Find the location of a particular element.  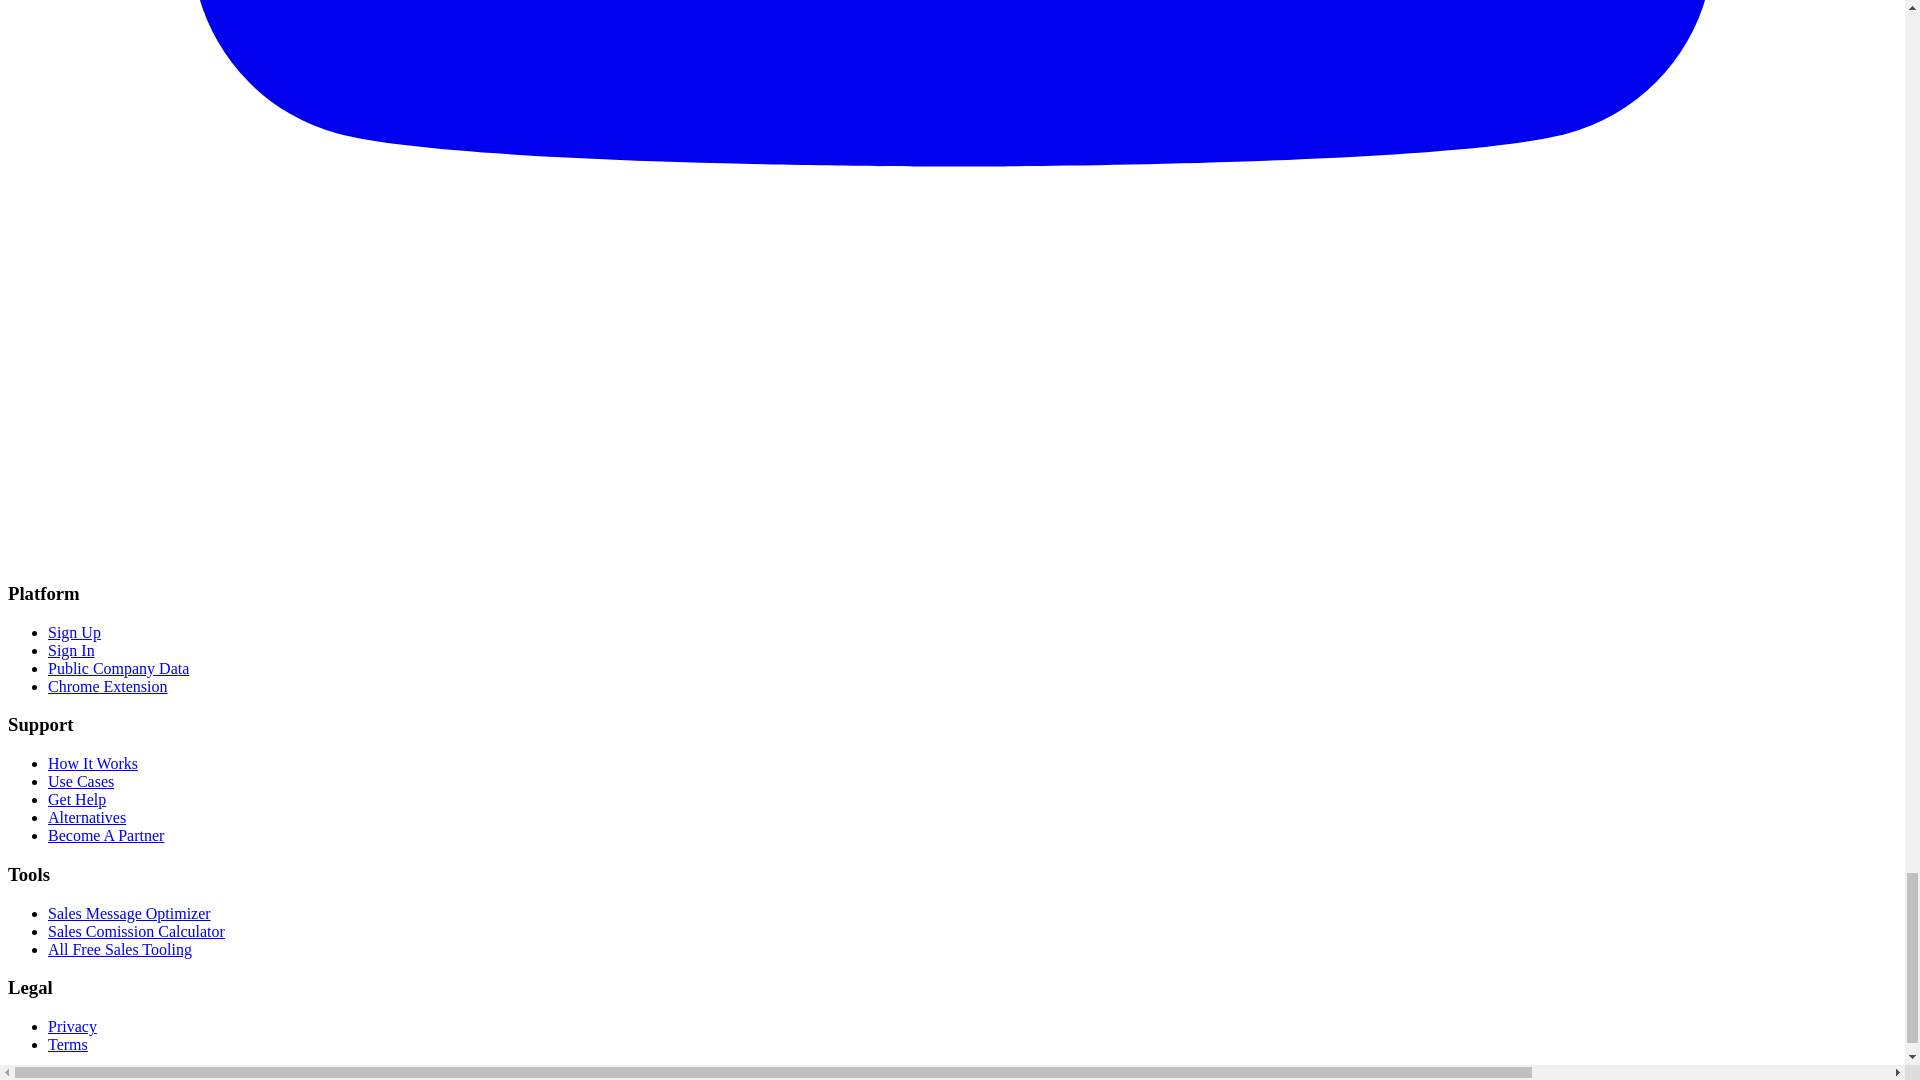

Sign In is located at coordinates (71, 650).